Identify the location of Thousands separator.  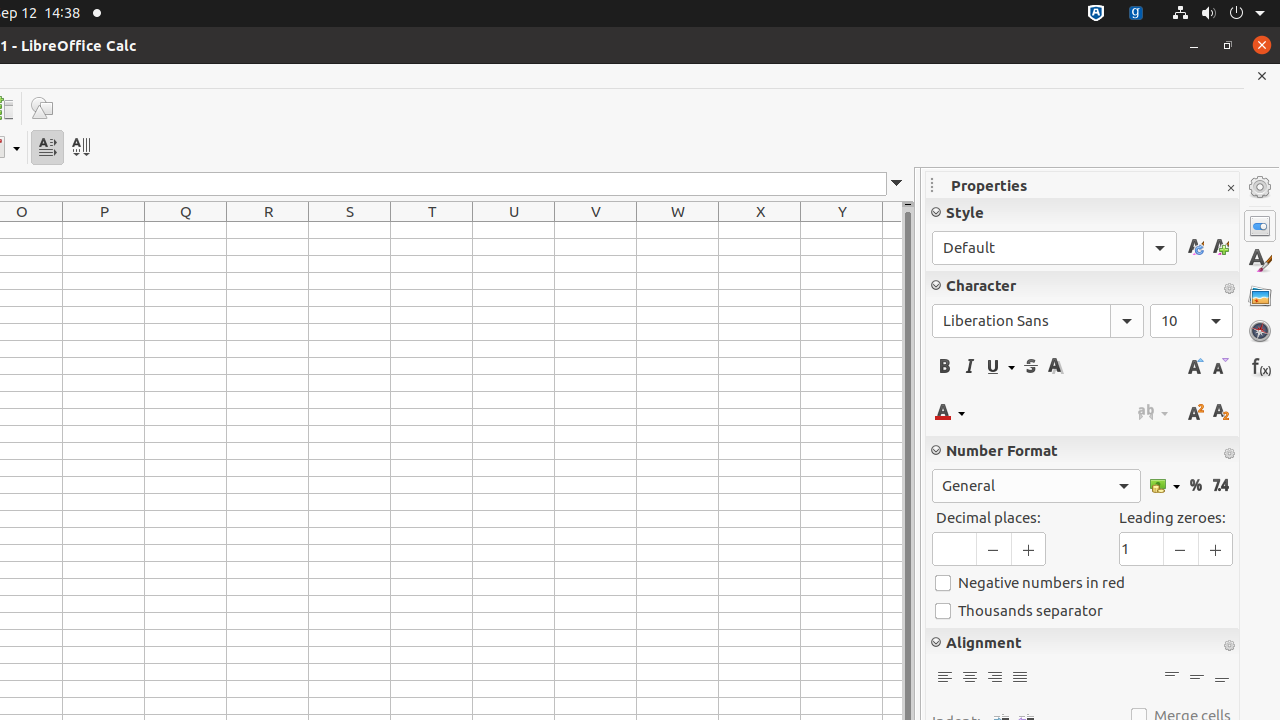
(1082, 611).